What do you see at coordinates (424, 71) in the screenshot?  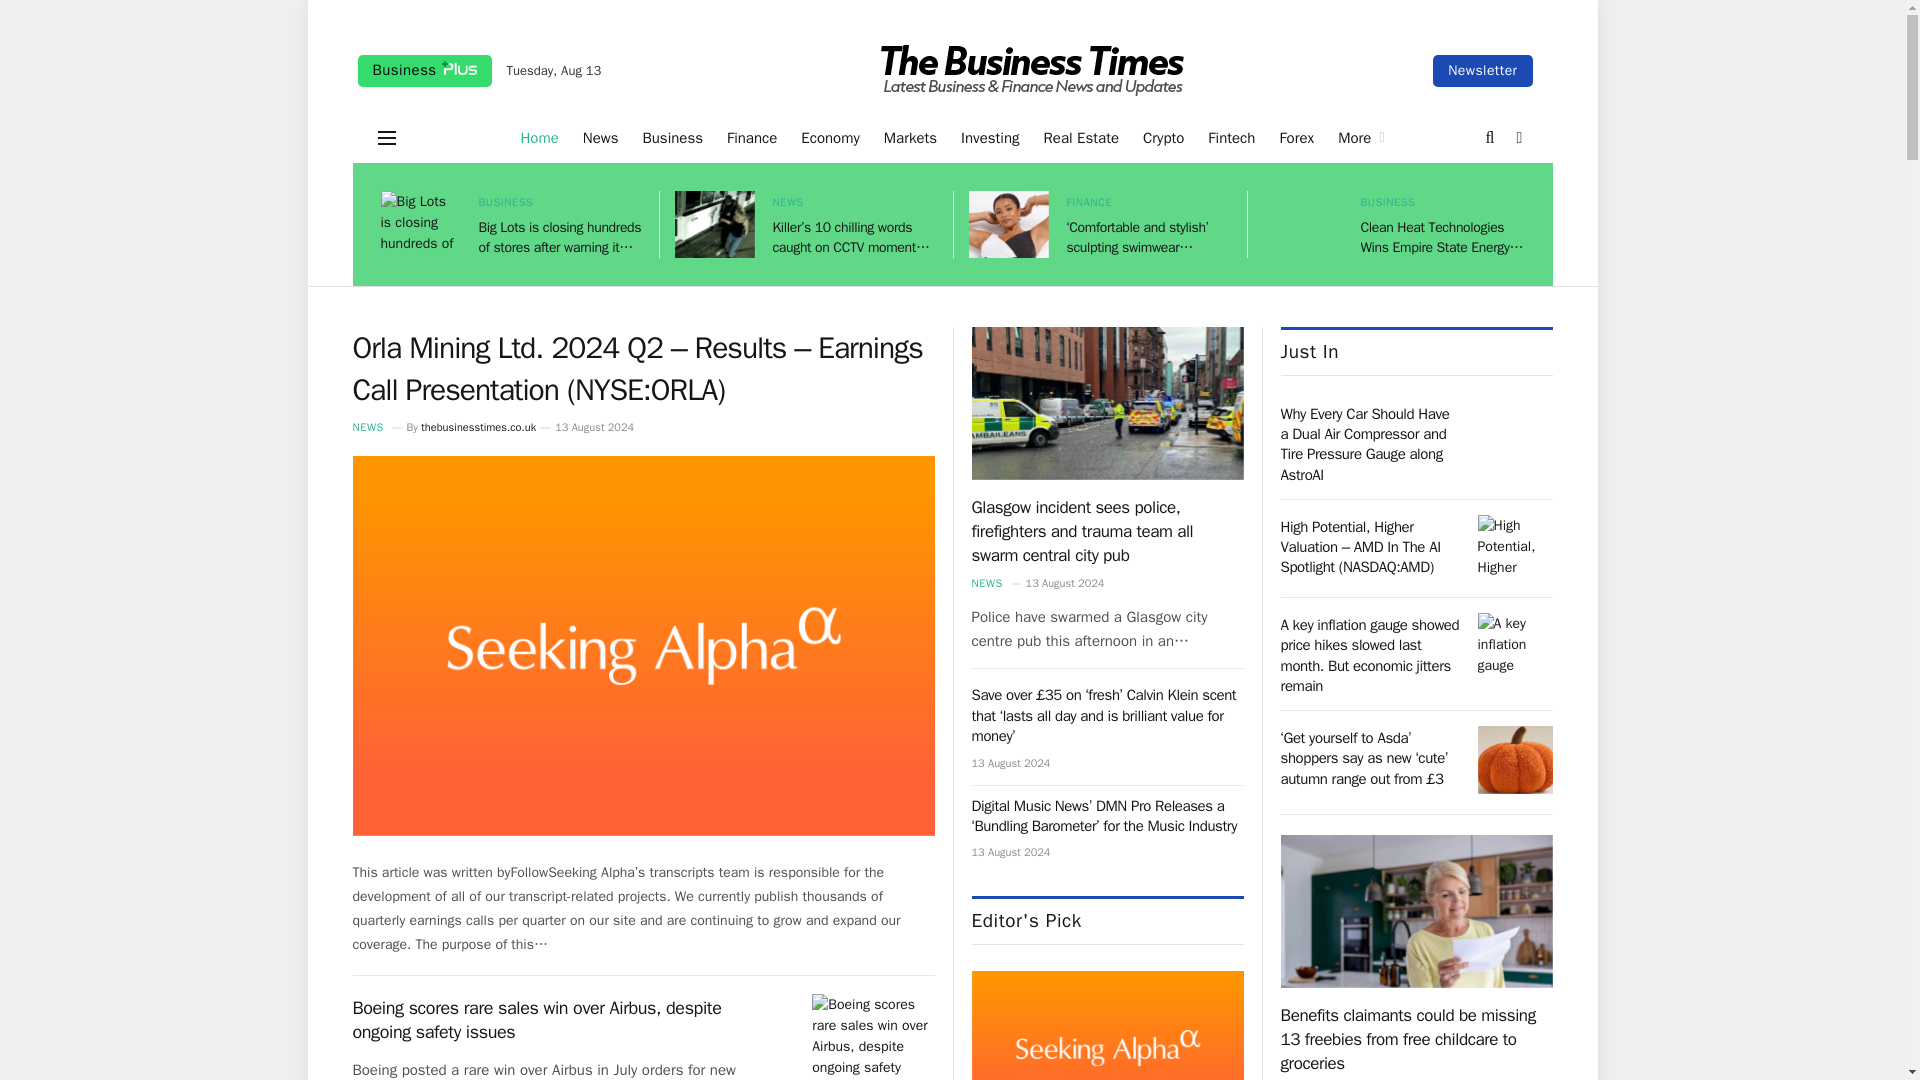 I see `Business` at bounding box center [424, 71].